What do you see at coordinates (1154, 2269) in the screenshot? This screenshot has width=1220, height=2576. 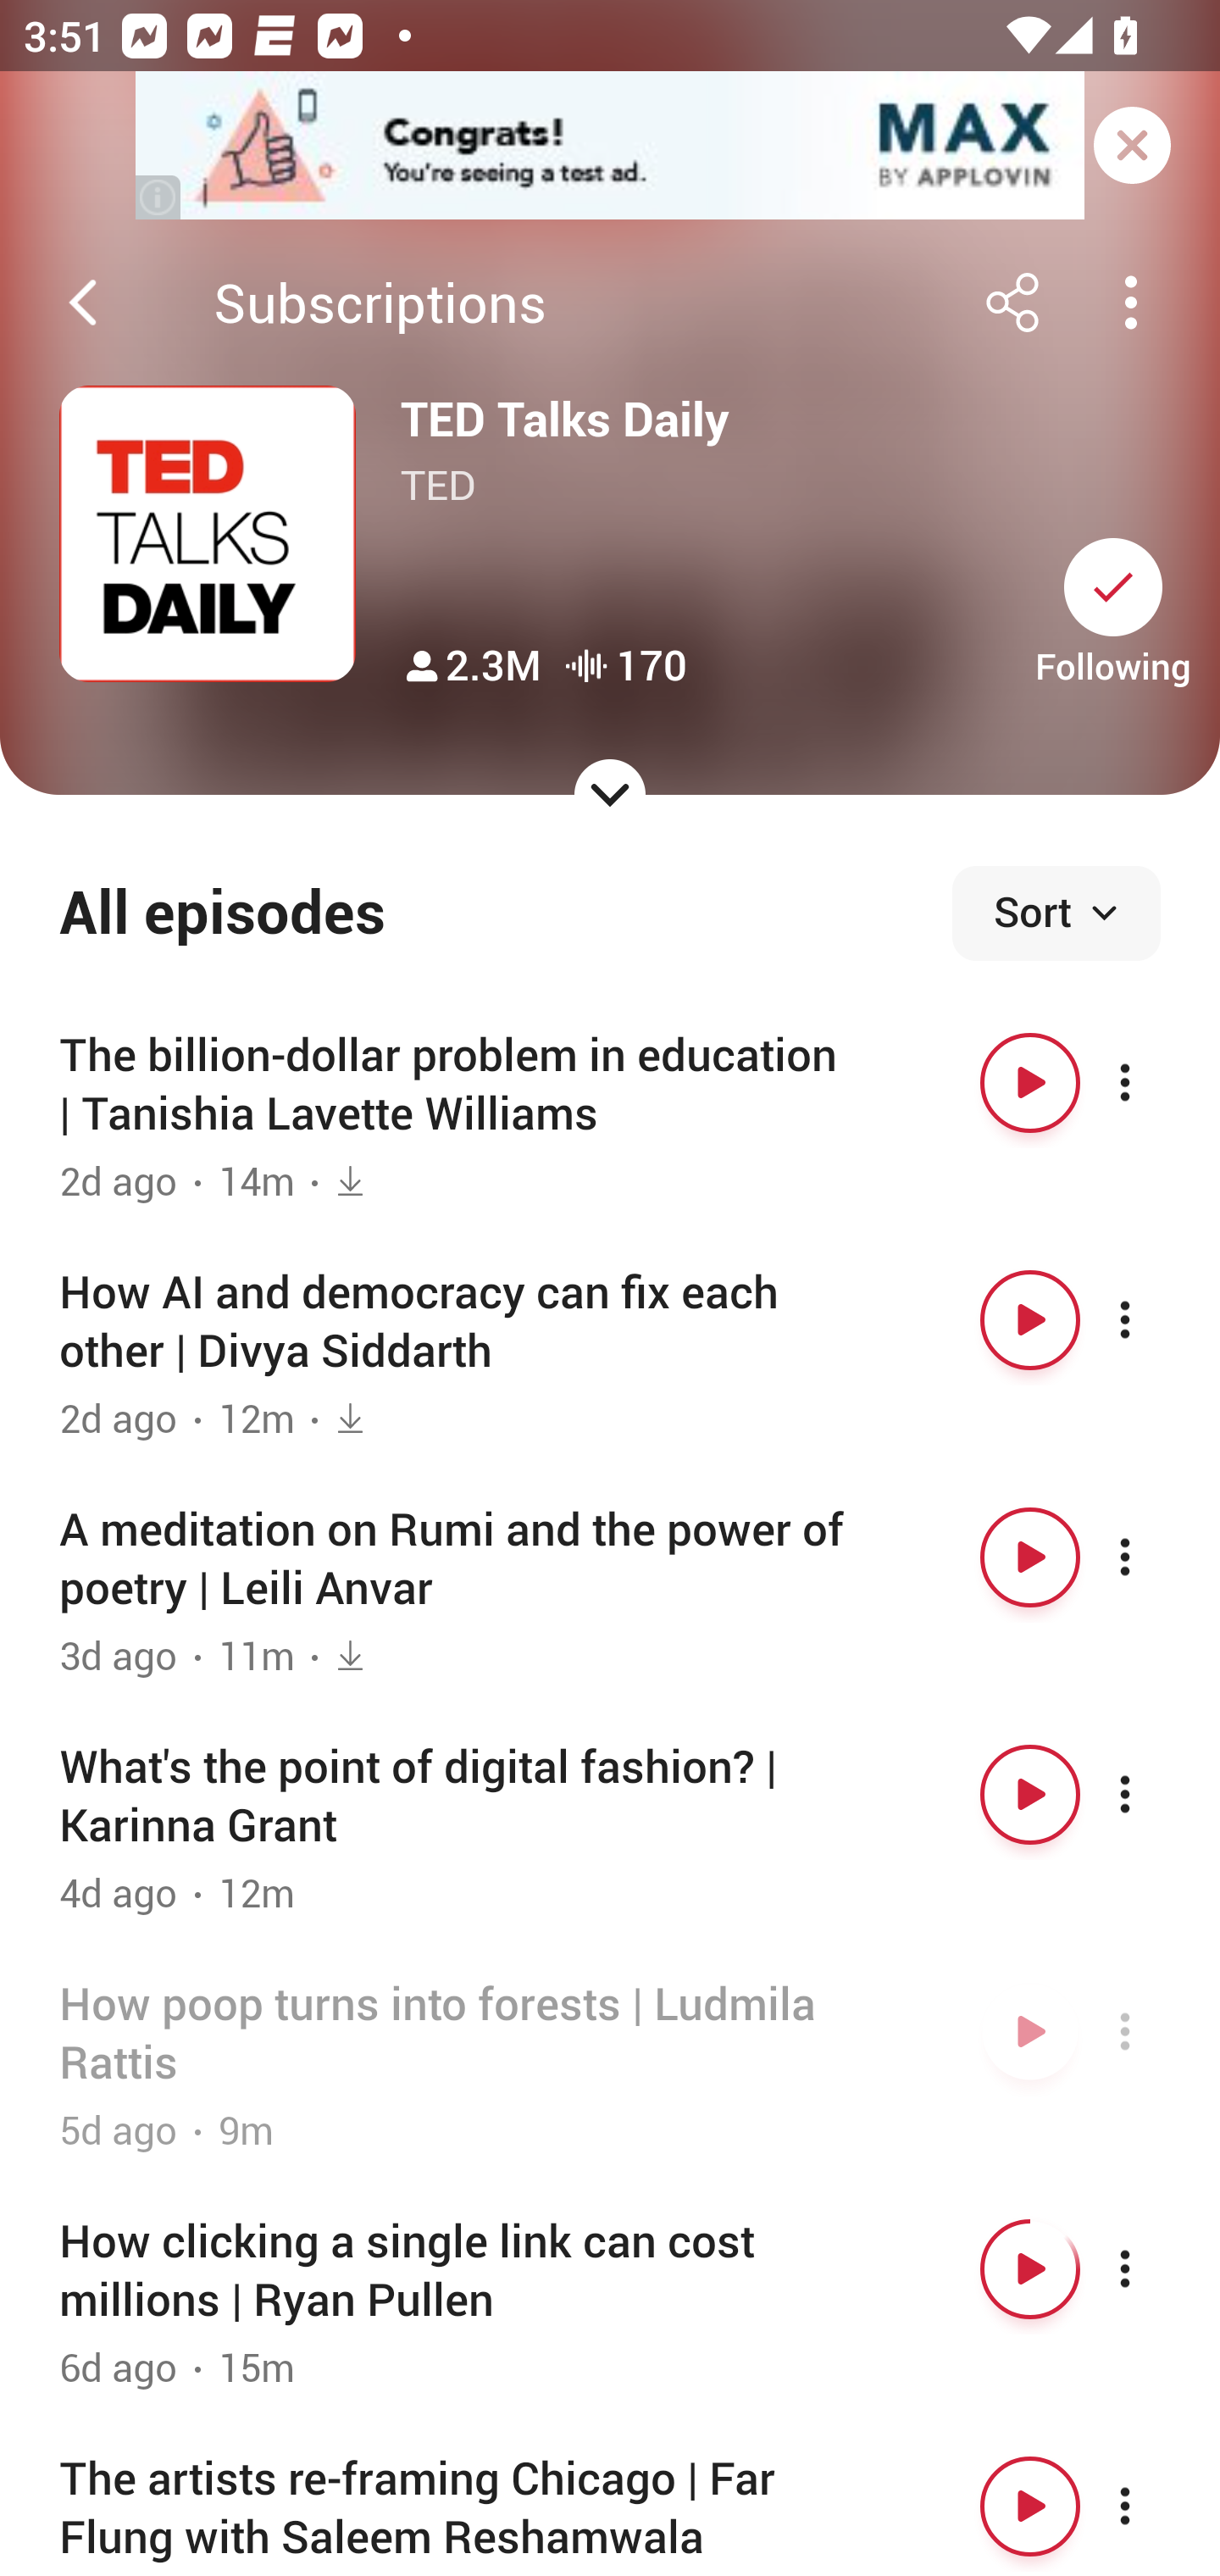 I see `More options` at bounding box center [1154, 2269].